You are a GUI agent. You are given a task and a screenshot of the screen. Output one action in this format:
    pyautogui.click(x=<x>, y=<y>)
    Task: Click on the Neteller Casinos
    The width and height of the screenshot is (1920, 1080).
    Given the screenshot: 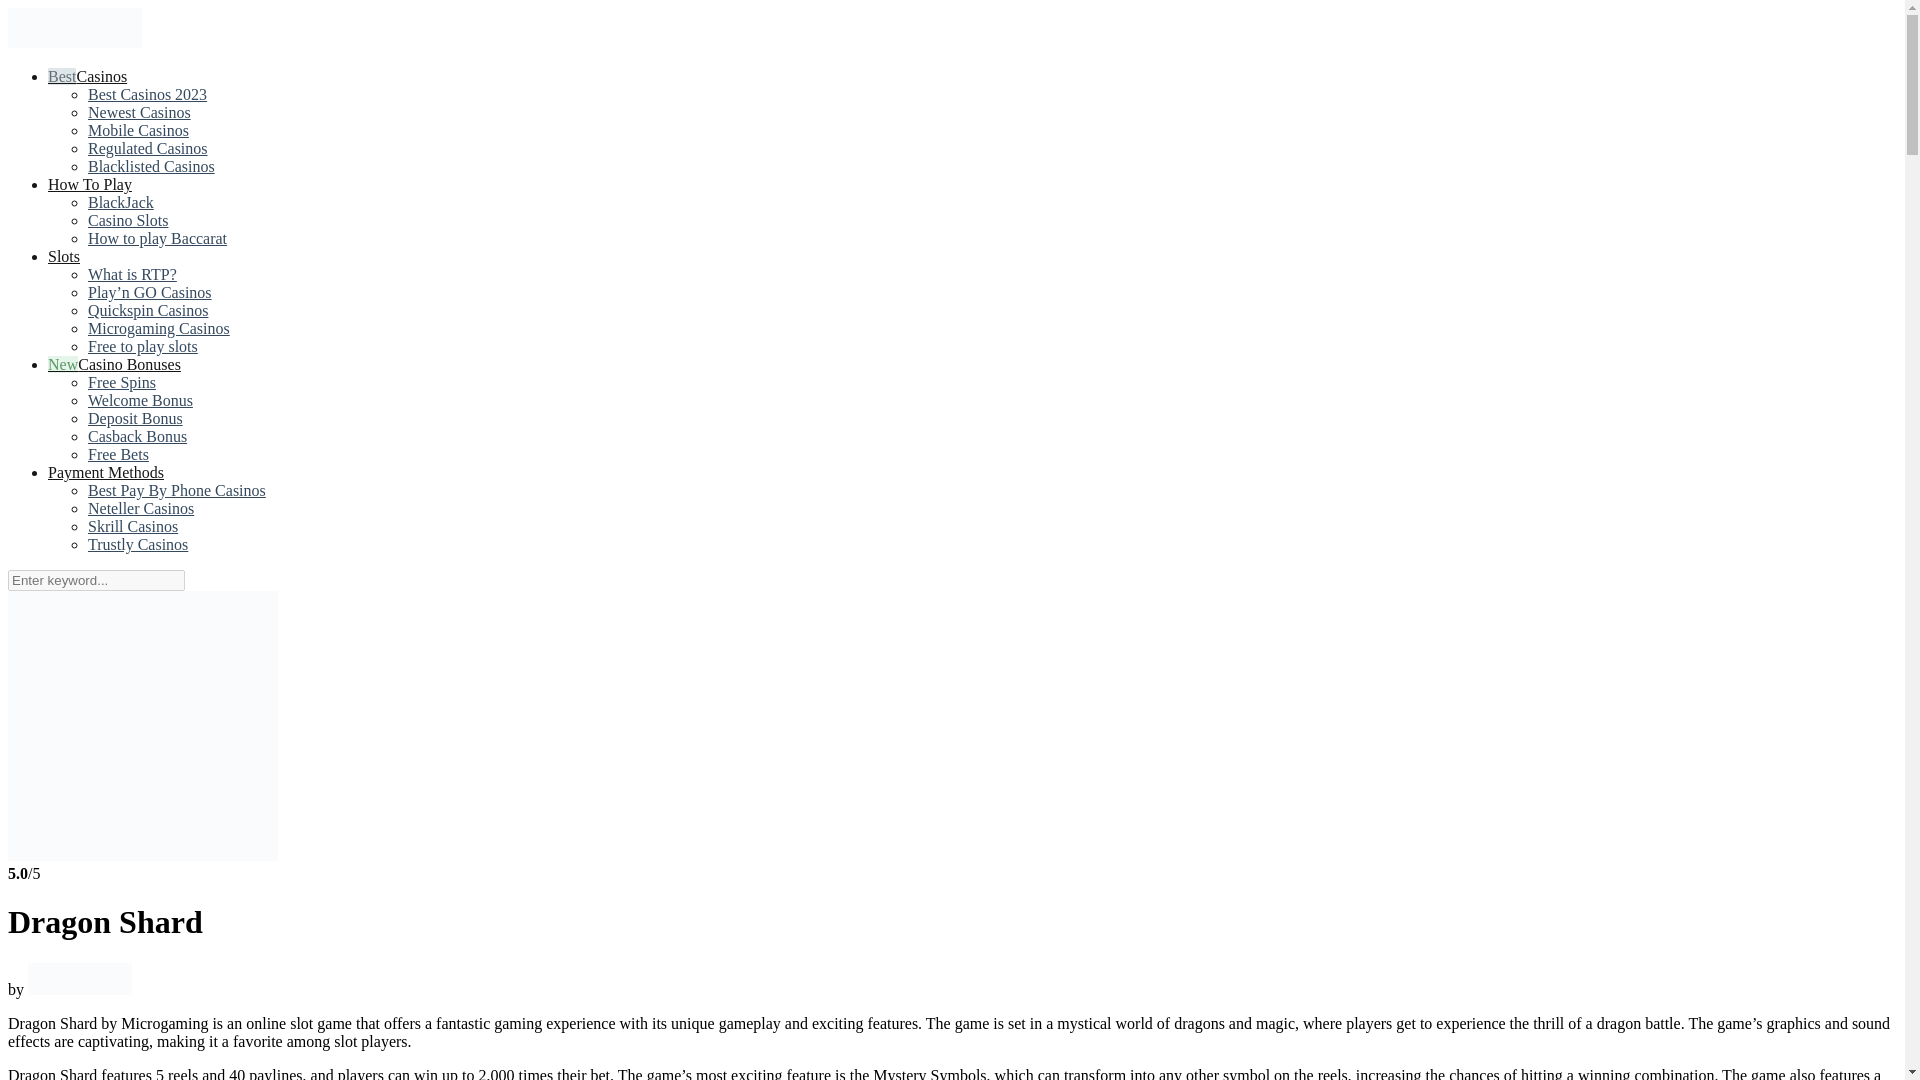 What is the action you would take?
    pyautogui.click(x=140, y=509)
    